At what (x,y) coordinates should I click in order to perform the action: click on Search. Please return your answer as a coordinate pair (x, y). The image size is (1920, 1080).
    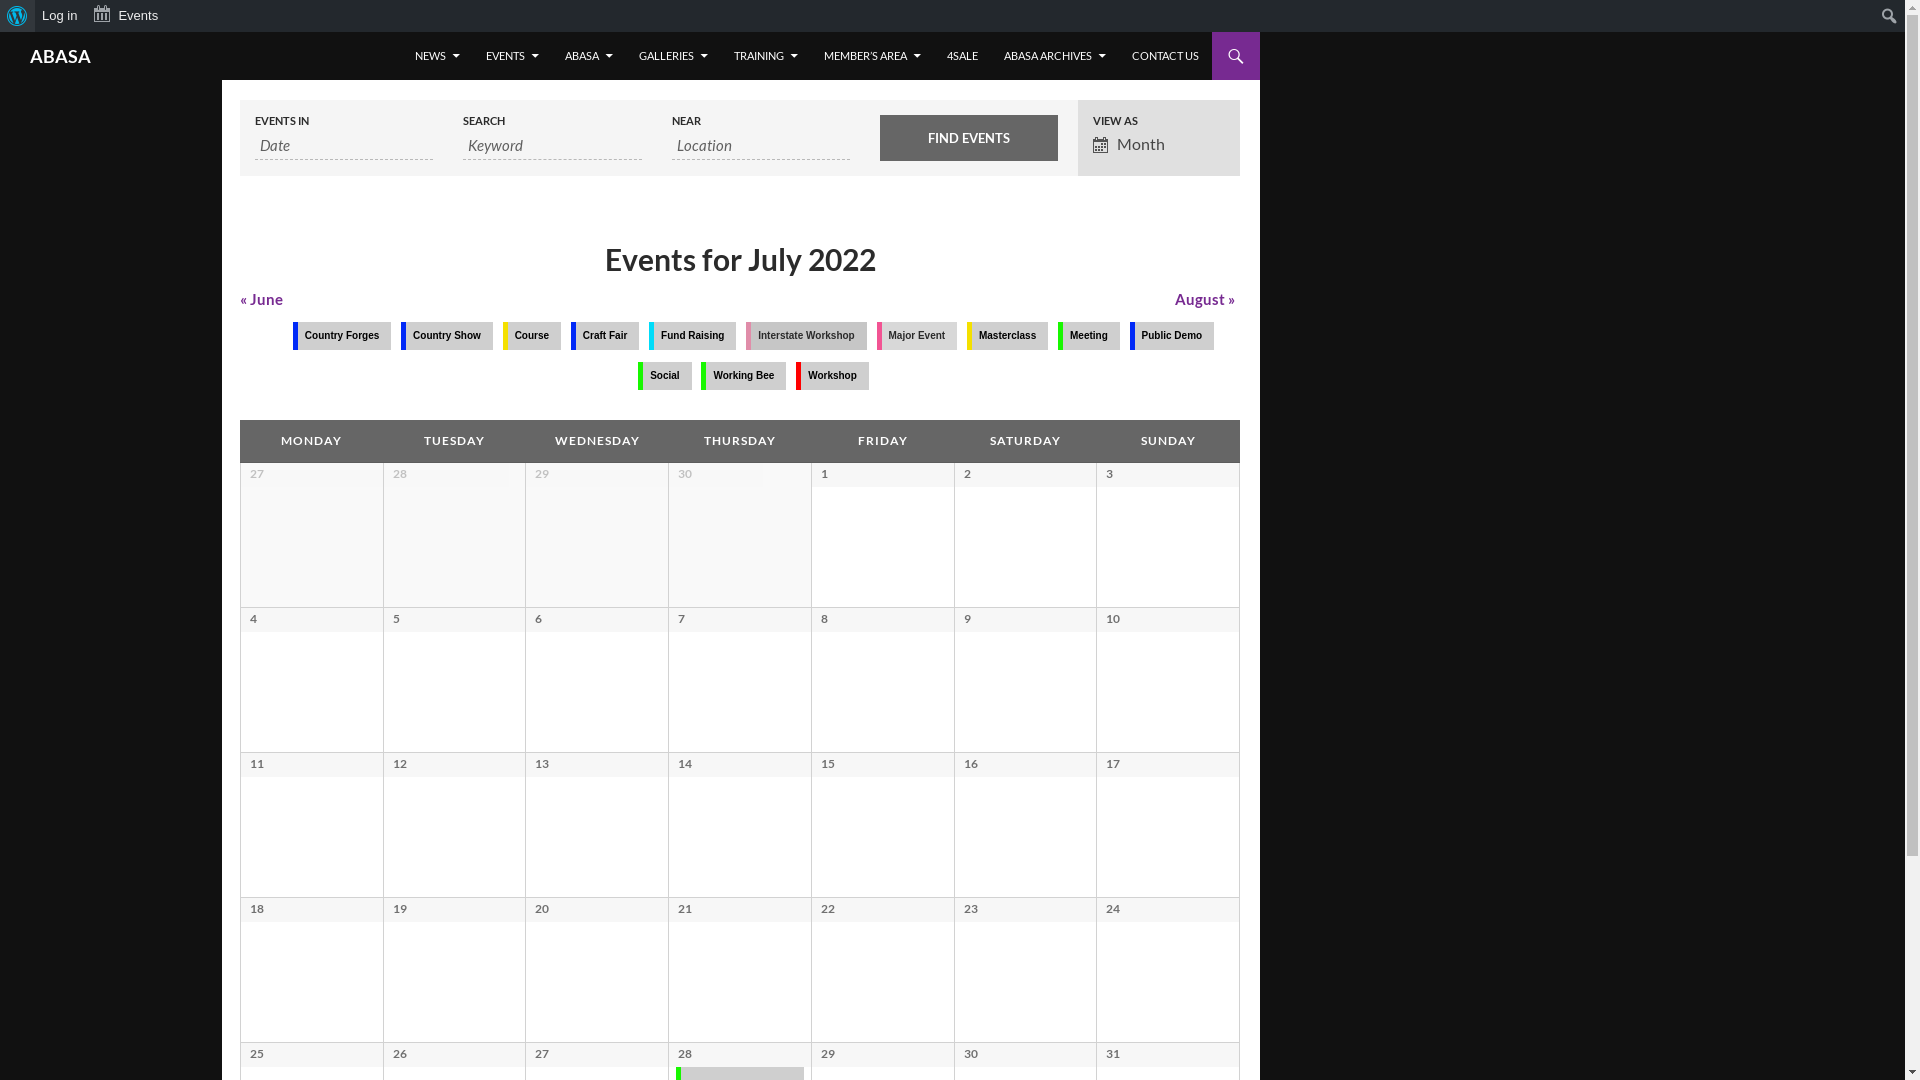
    Looking at the image, I should click on (16, 16).